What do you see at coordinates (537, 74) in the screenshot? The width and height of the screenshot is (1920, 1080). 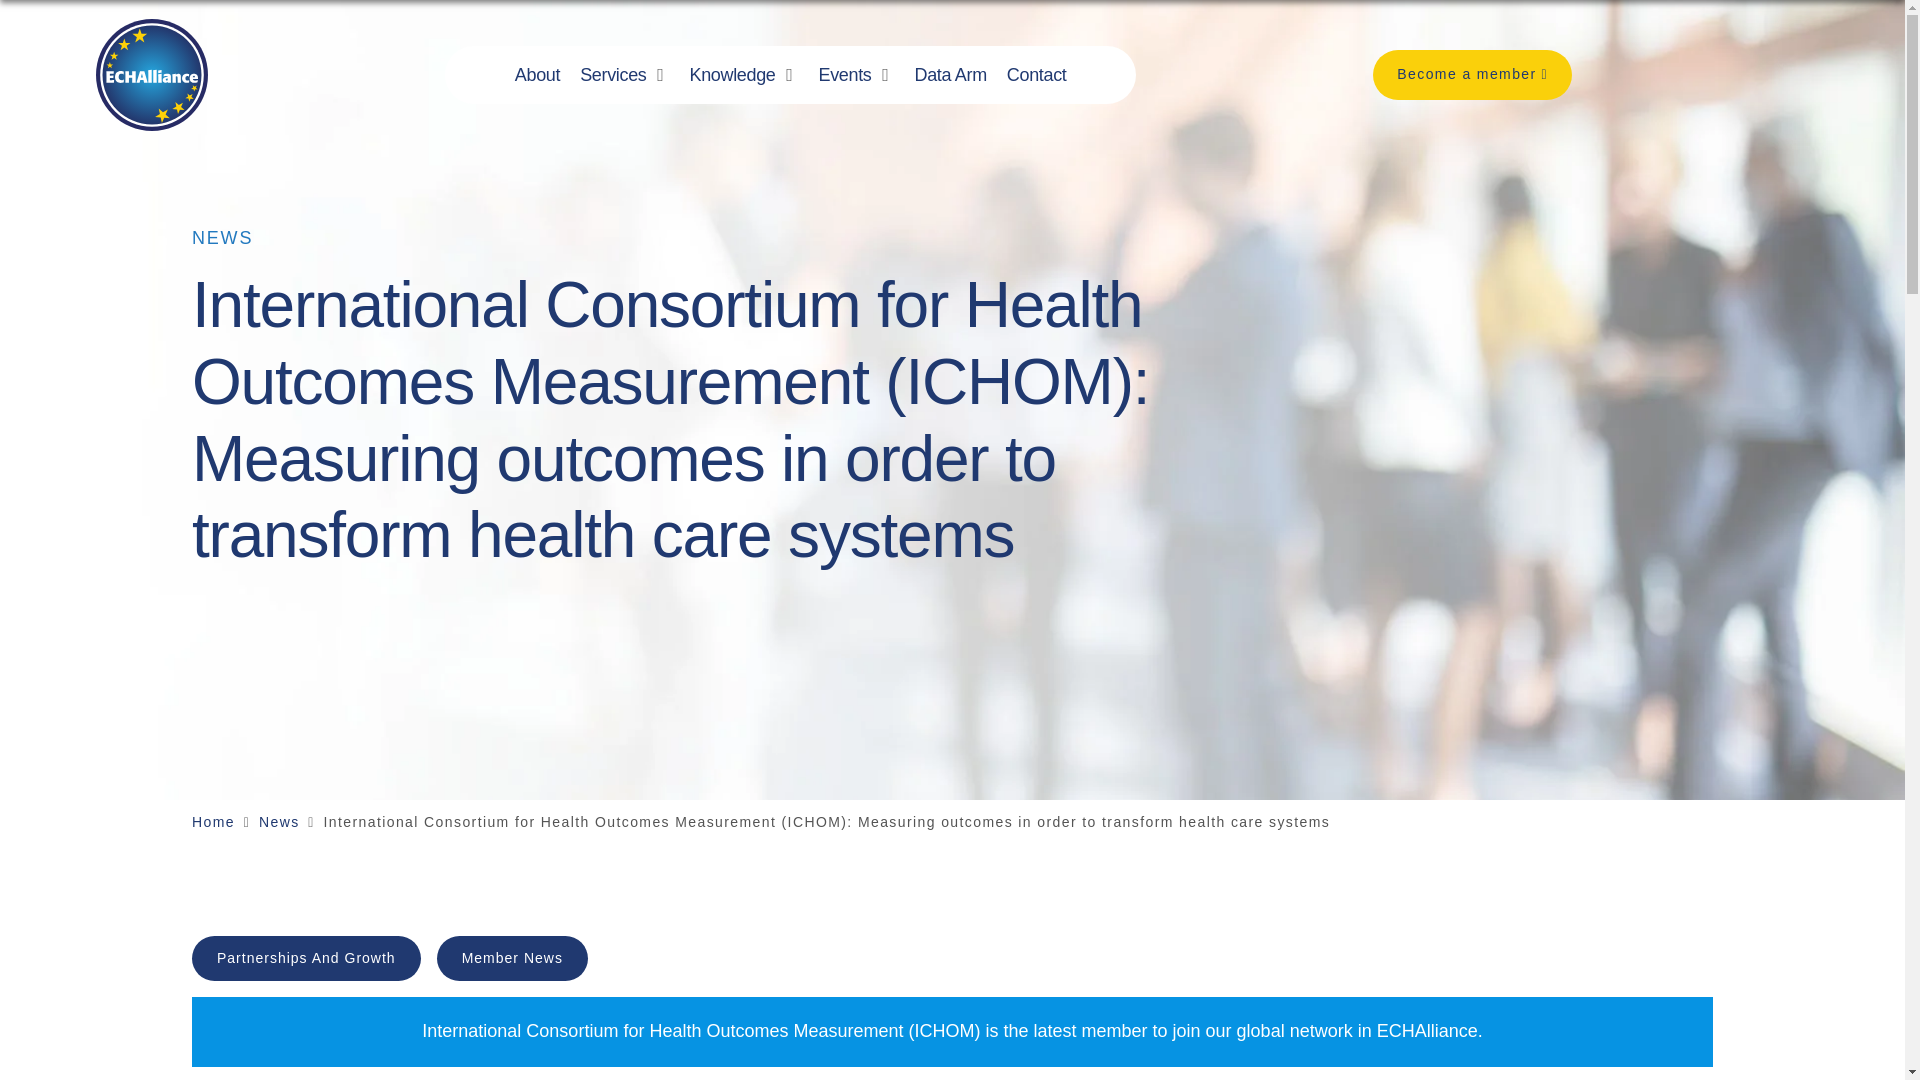 I see `About` at bounding box center [537, 74].